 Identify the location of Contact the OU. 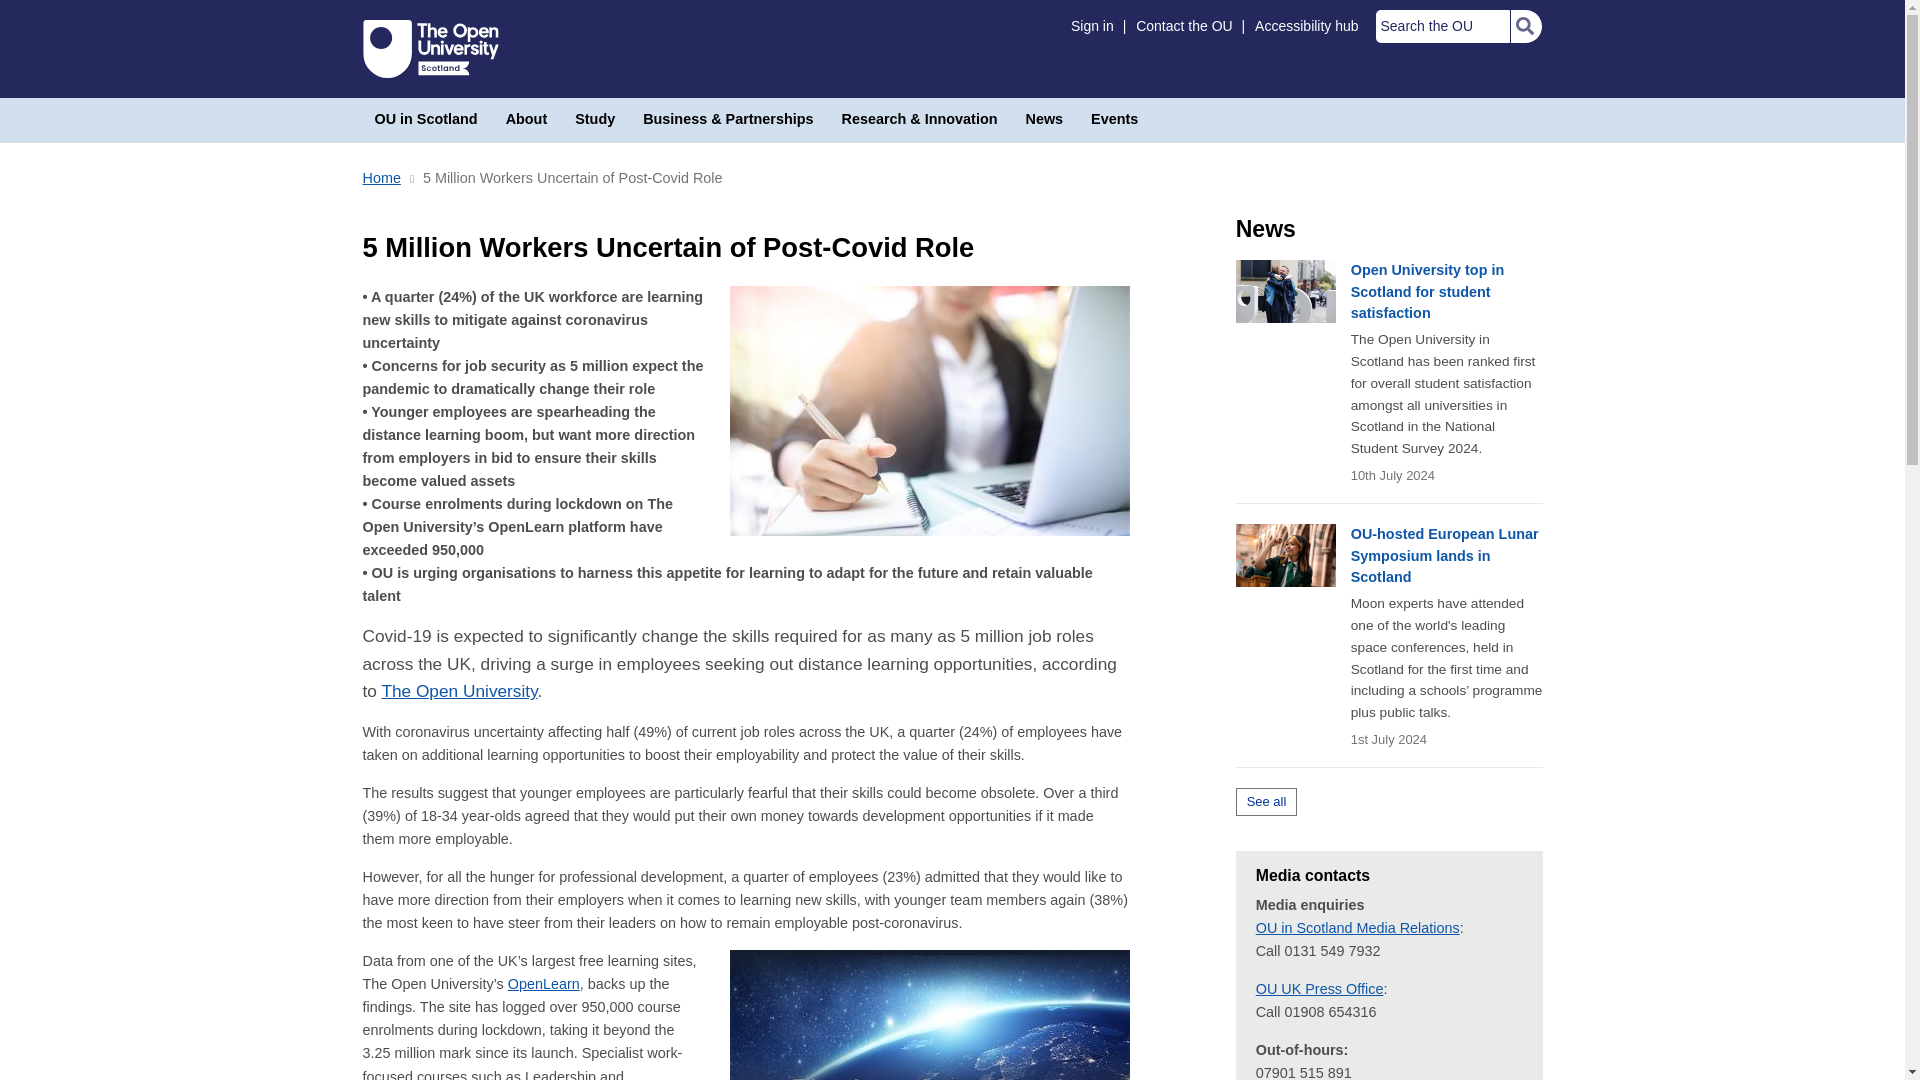
(1184, 26).